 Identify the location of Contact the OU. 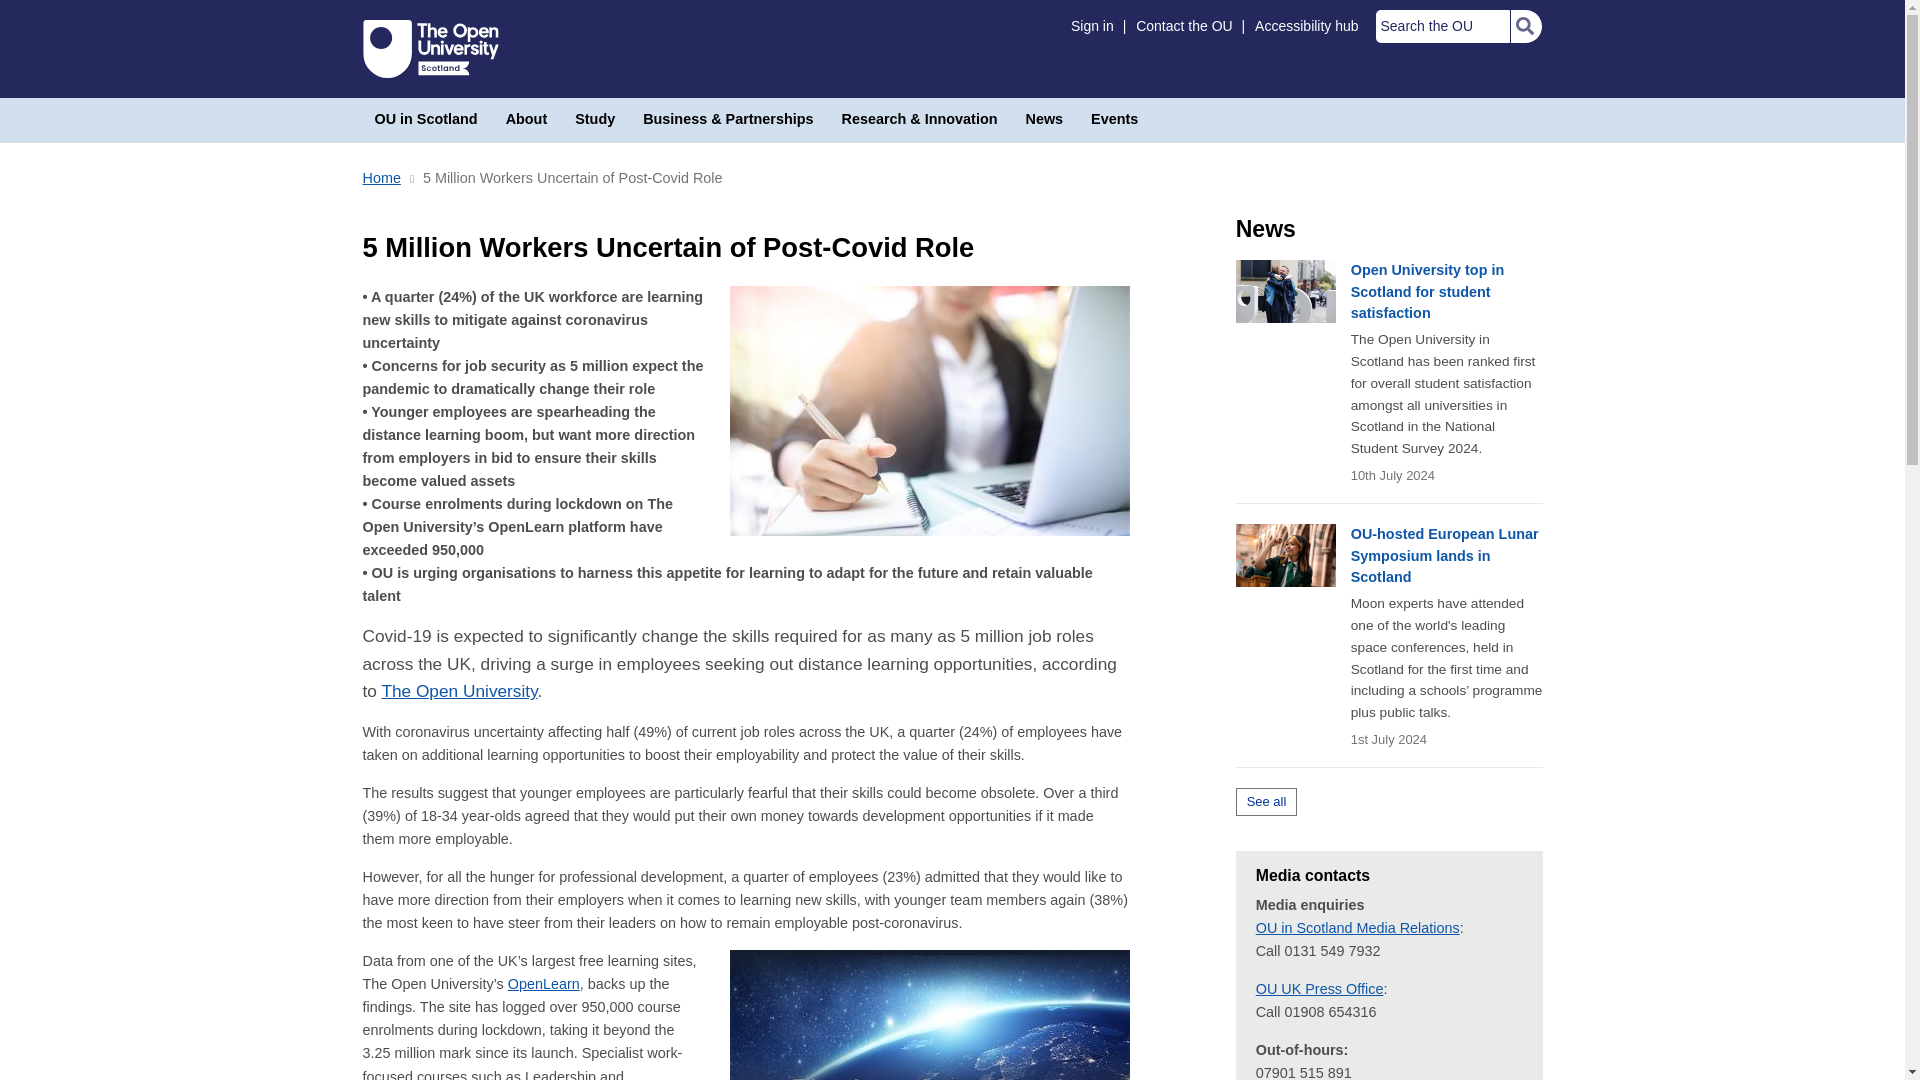
(1184, 26).